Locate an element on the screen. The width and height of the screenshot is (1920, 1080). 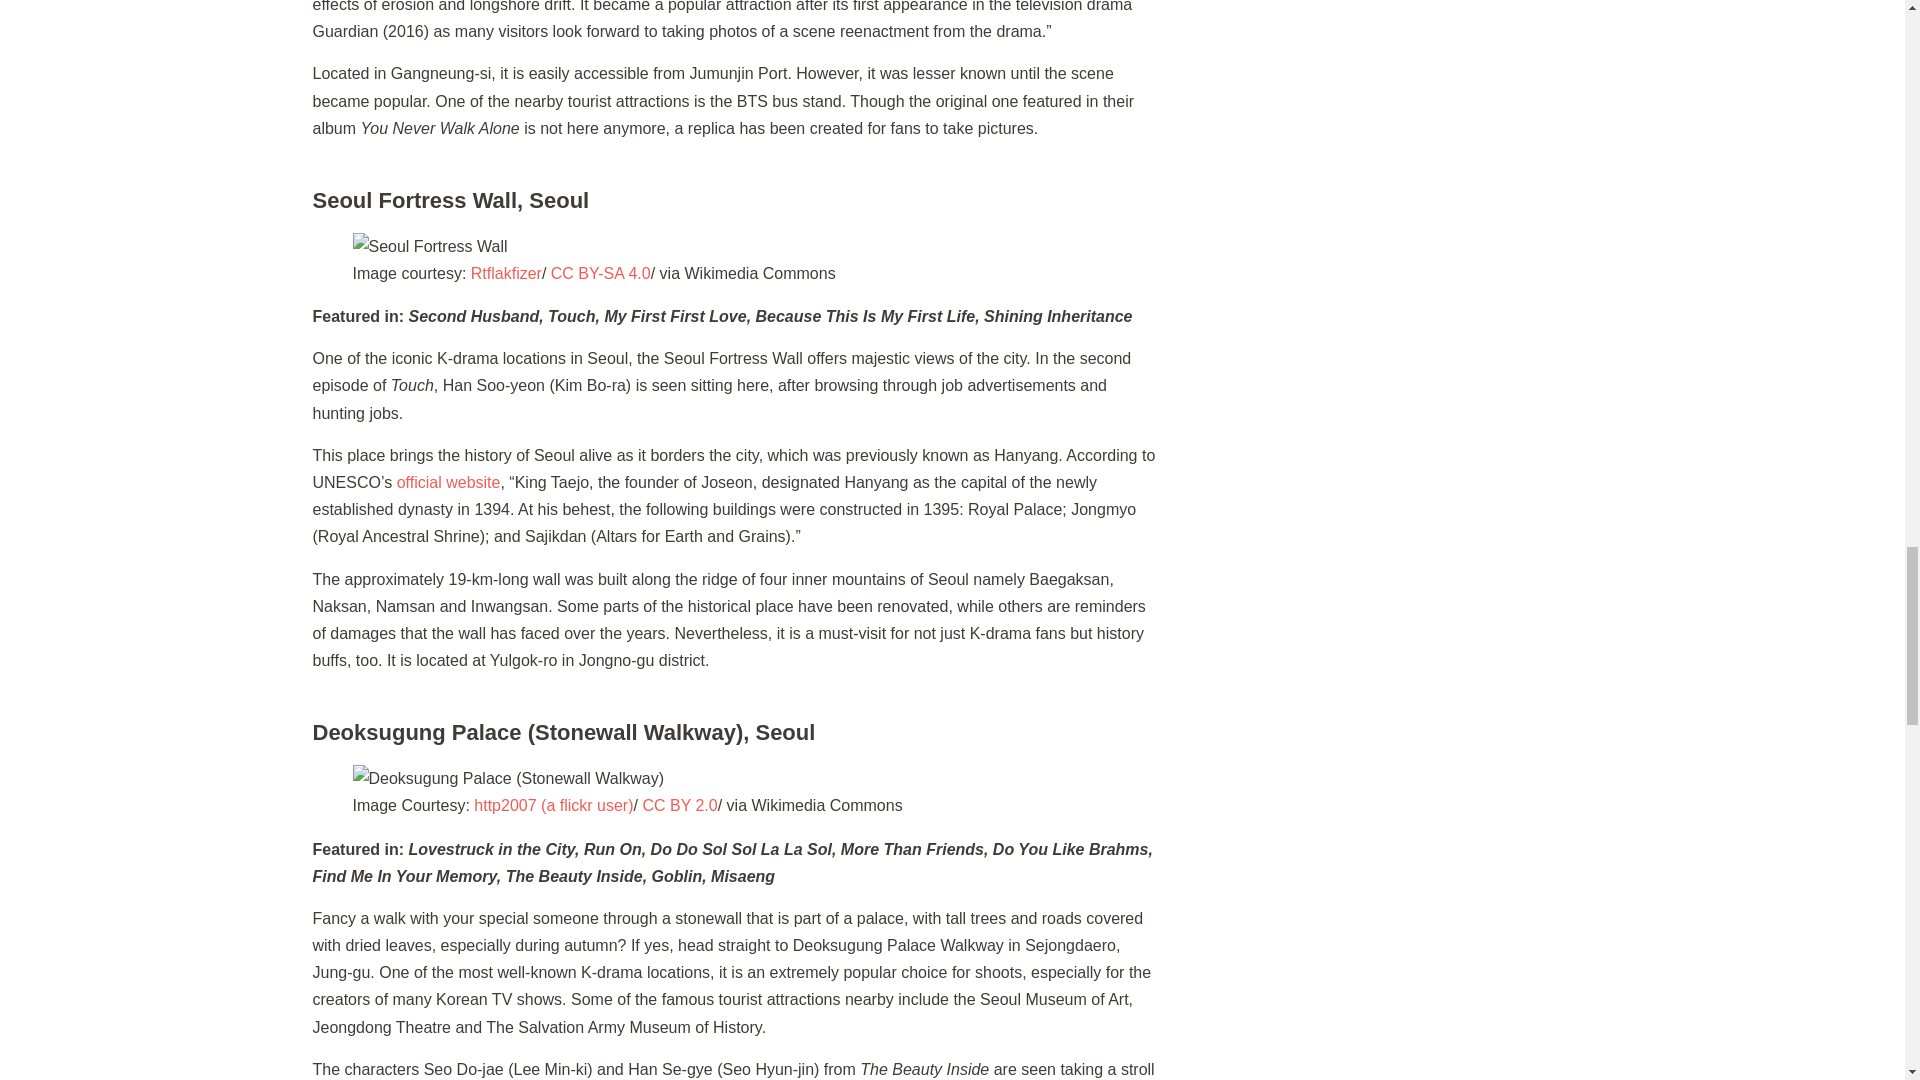
Rtflakfizer is located at coordinates (506, 272).